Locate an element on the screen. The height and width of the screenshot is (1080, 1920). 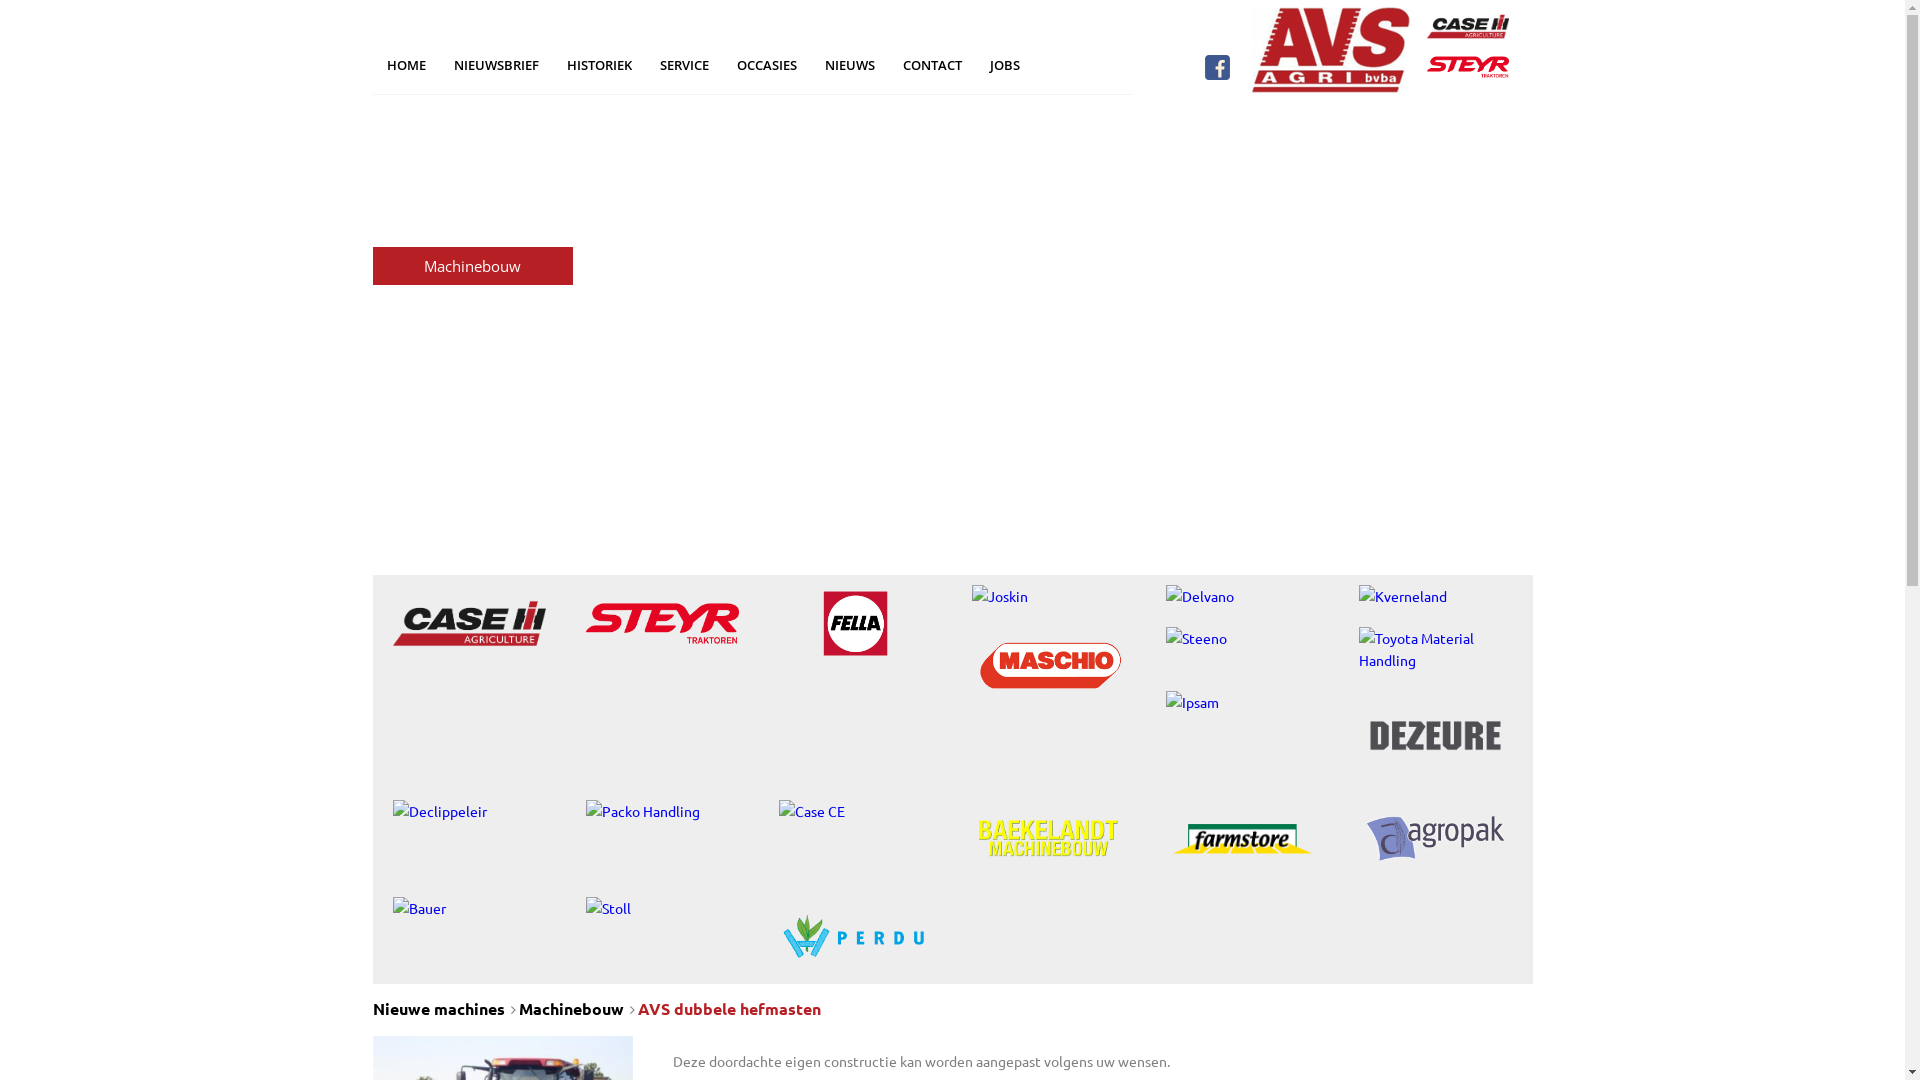
Nieuwe machines is located at coordinates (438, 1008).